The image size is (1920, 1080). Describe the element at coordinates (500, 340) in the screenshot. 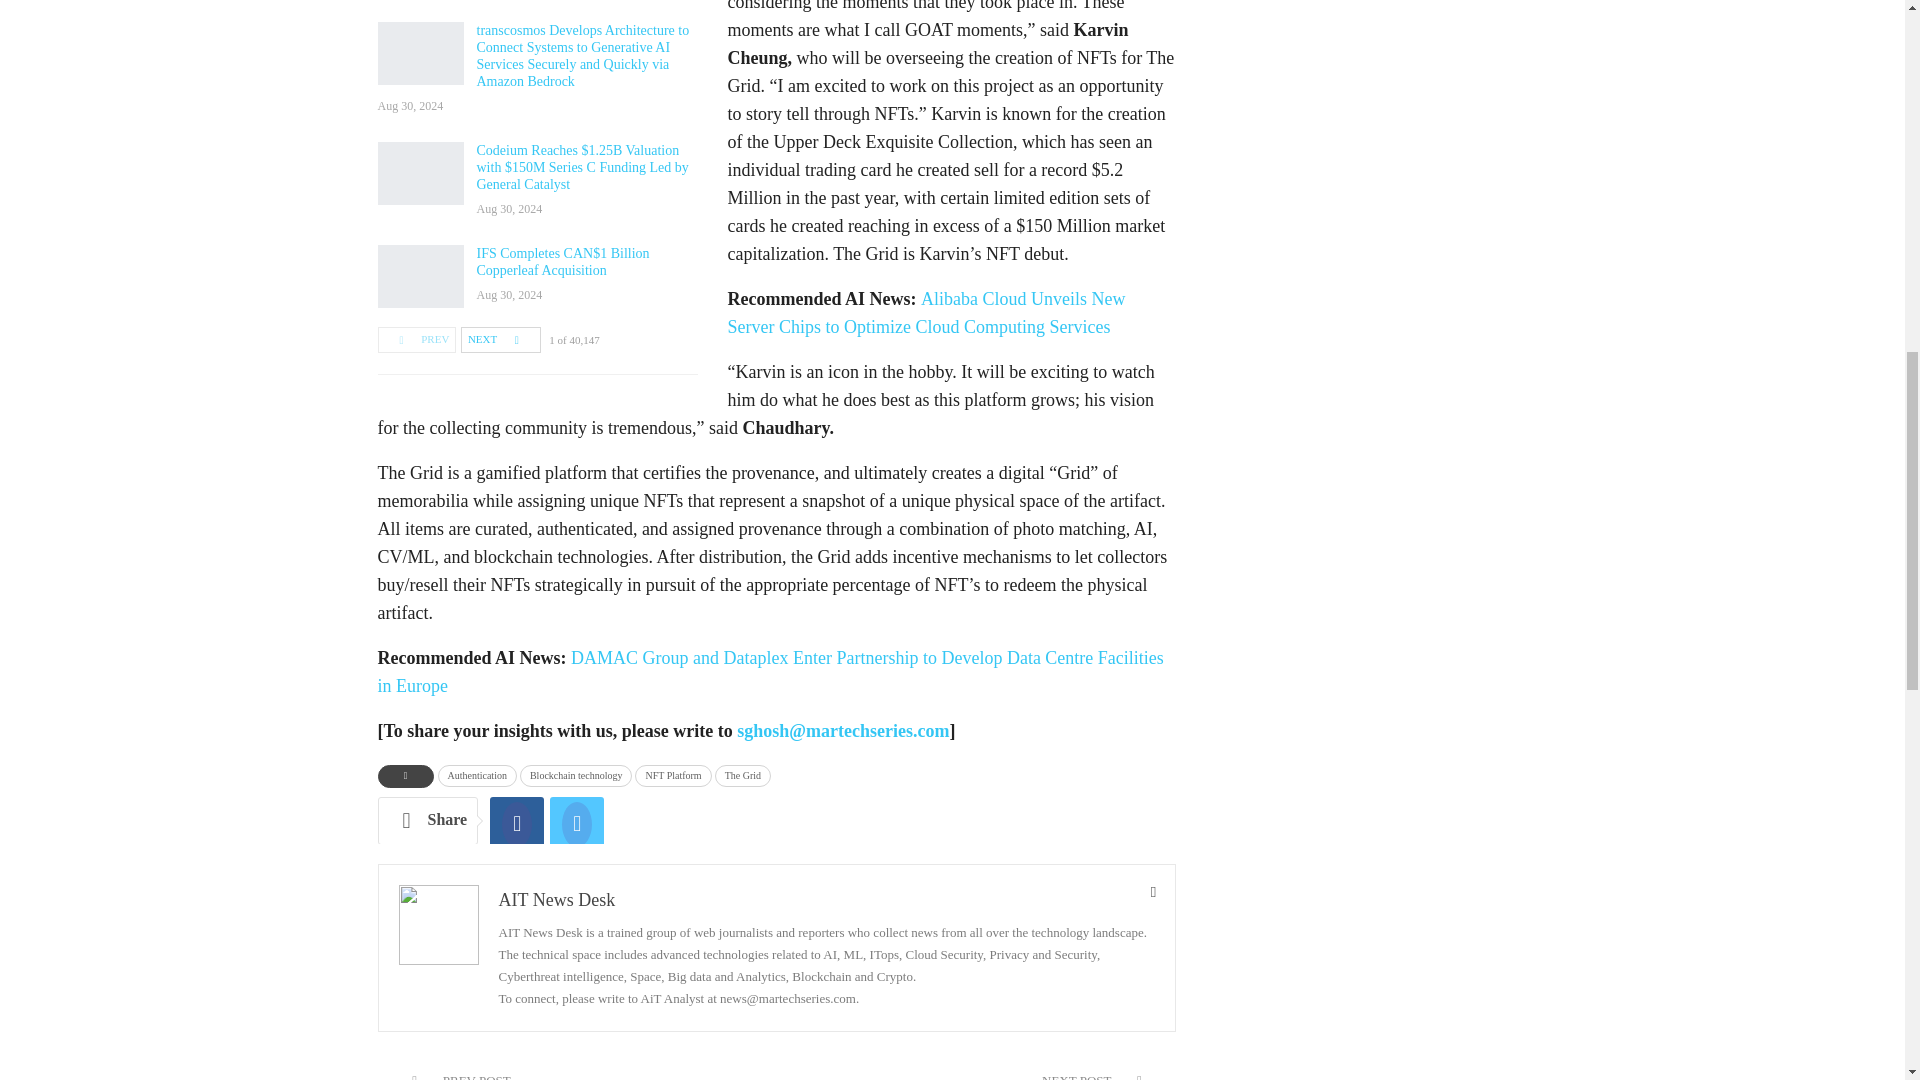

I see `Next` at that location.